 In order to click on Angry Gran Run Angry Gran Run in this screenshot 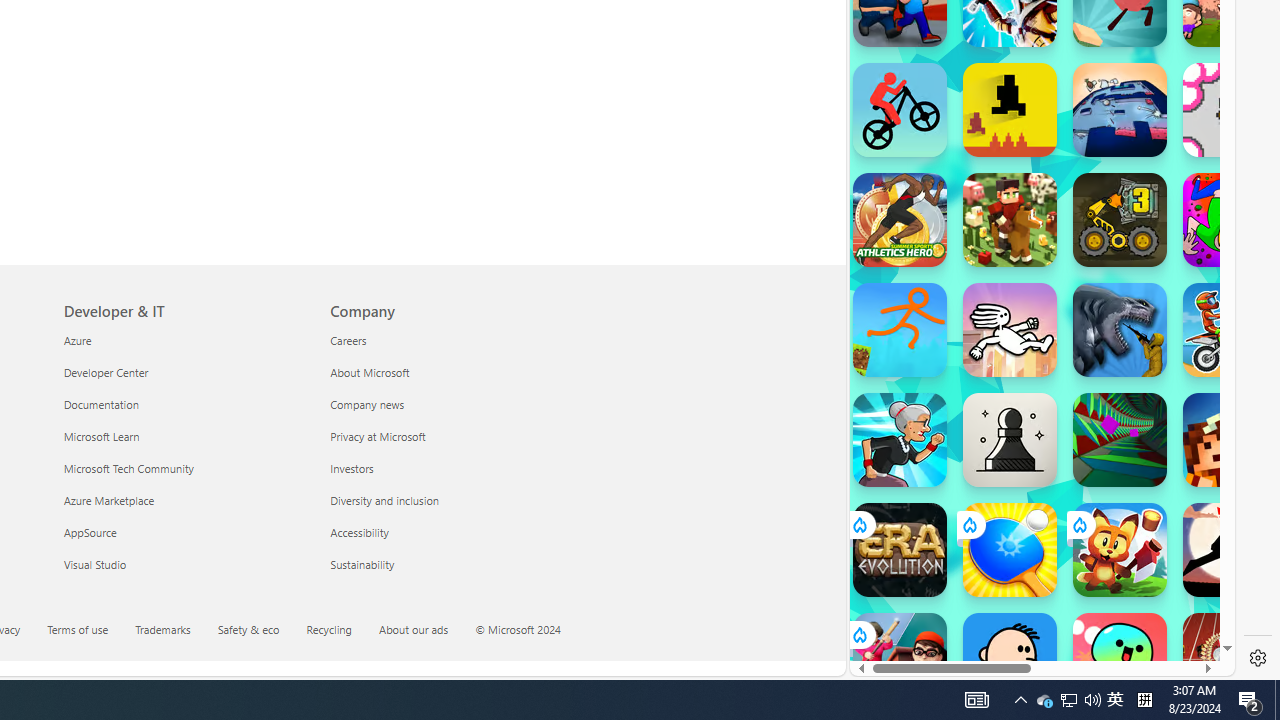, I will do `click(900, 440)`.